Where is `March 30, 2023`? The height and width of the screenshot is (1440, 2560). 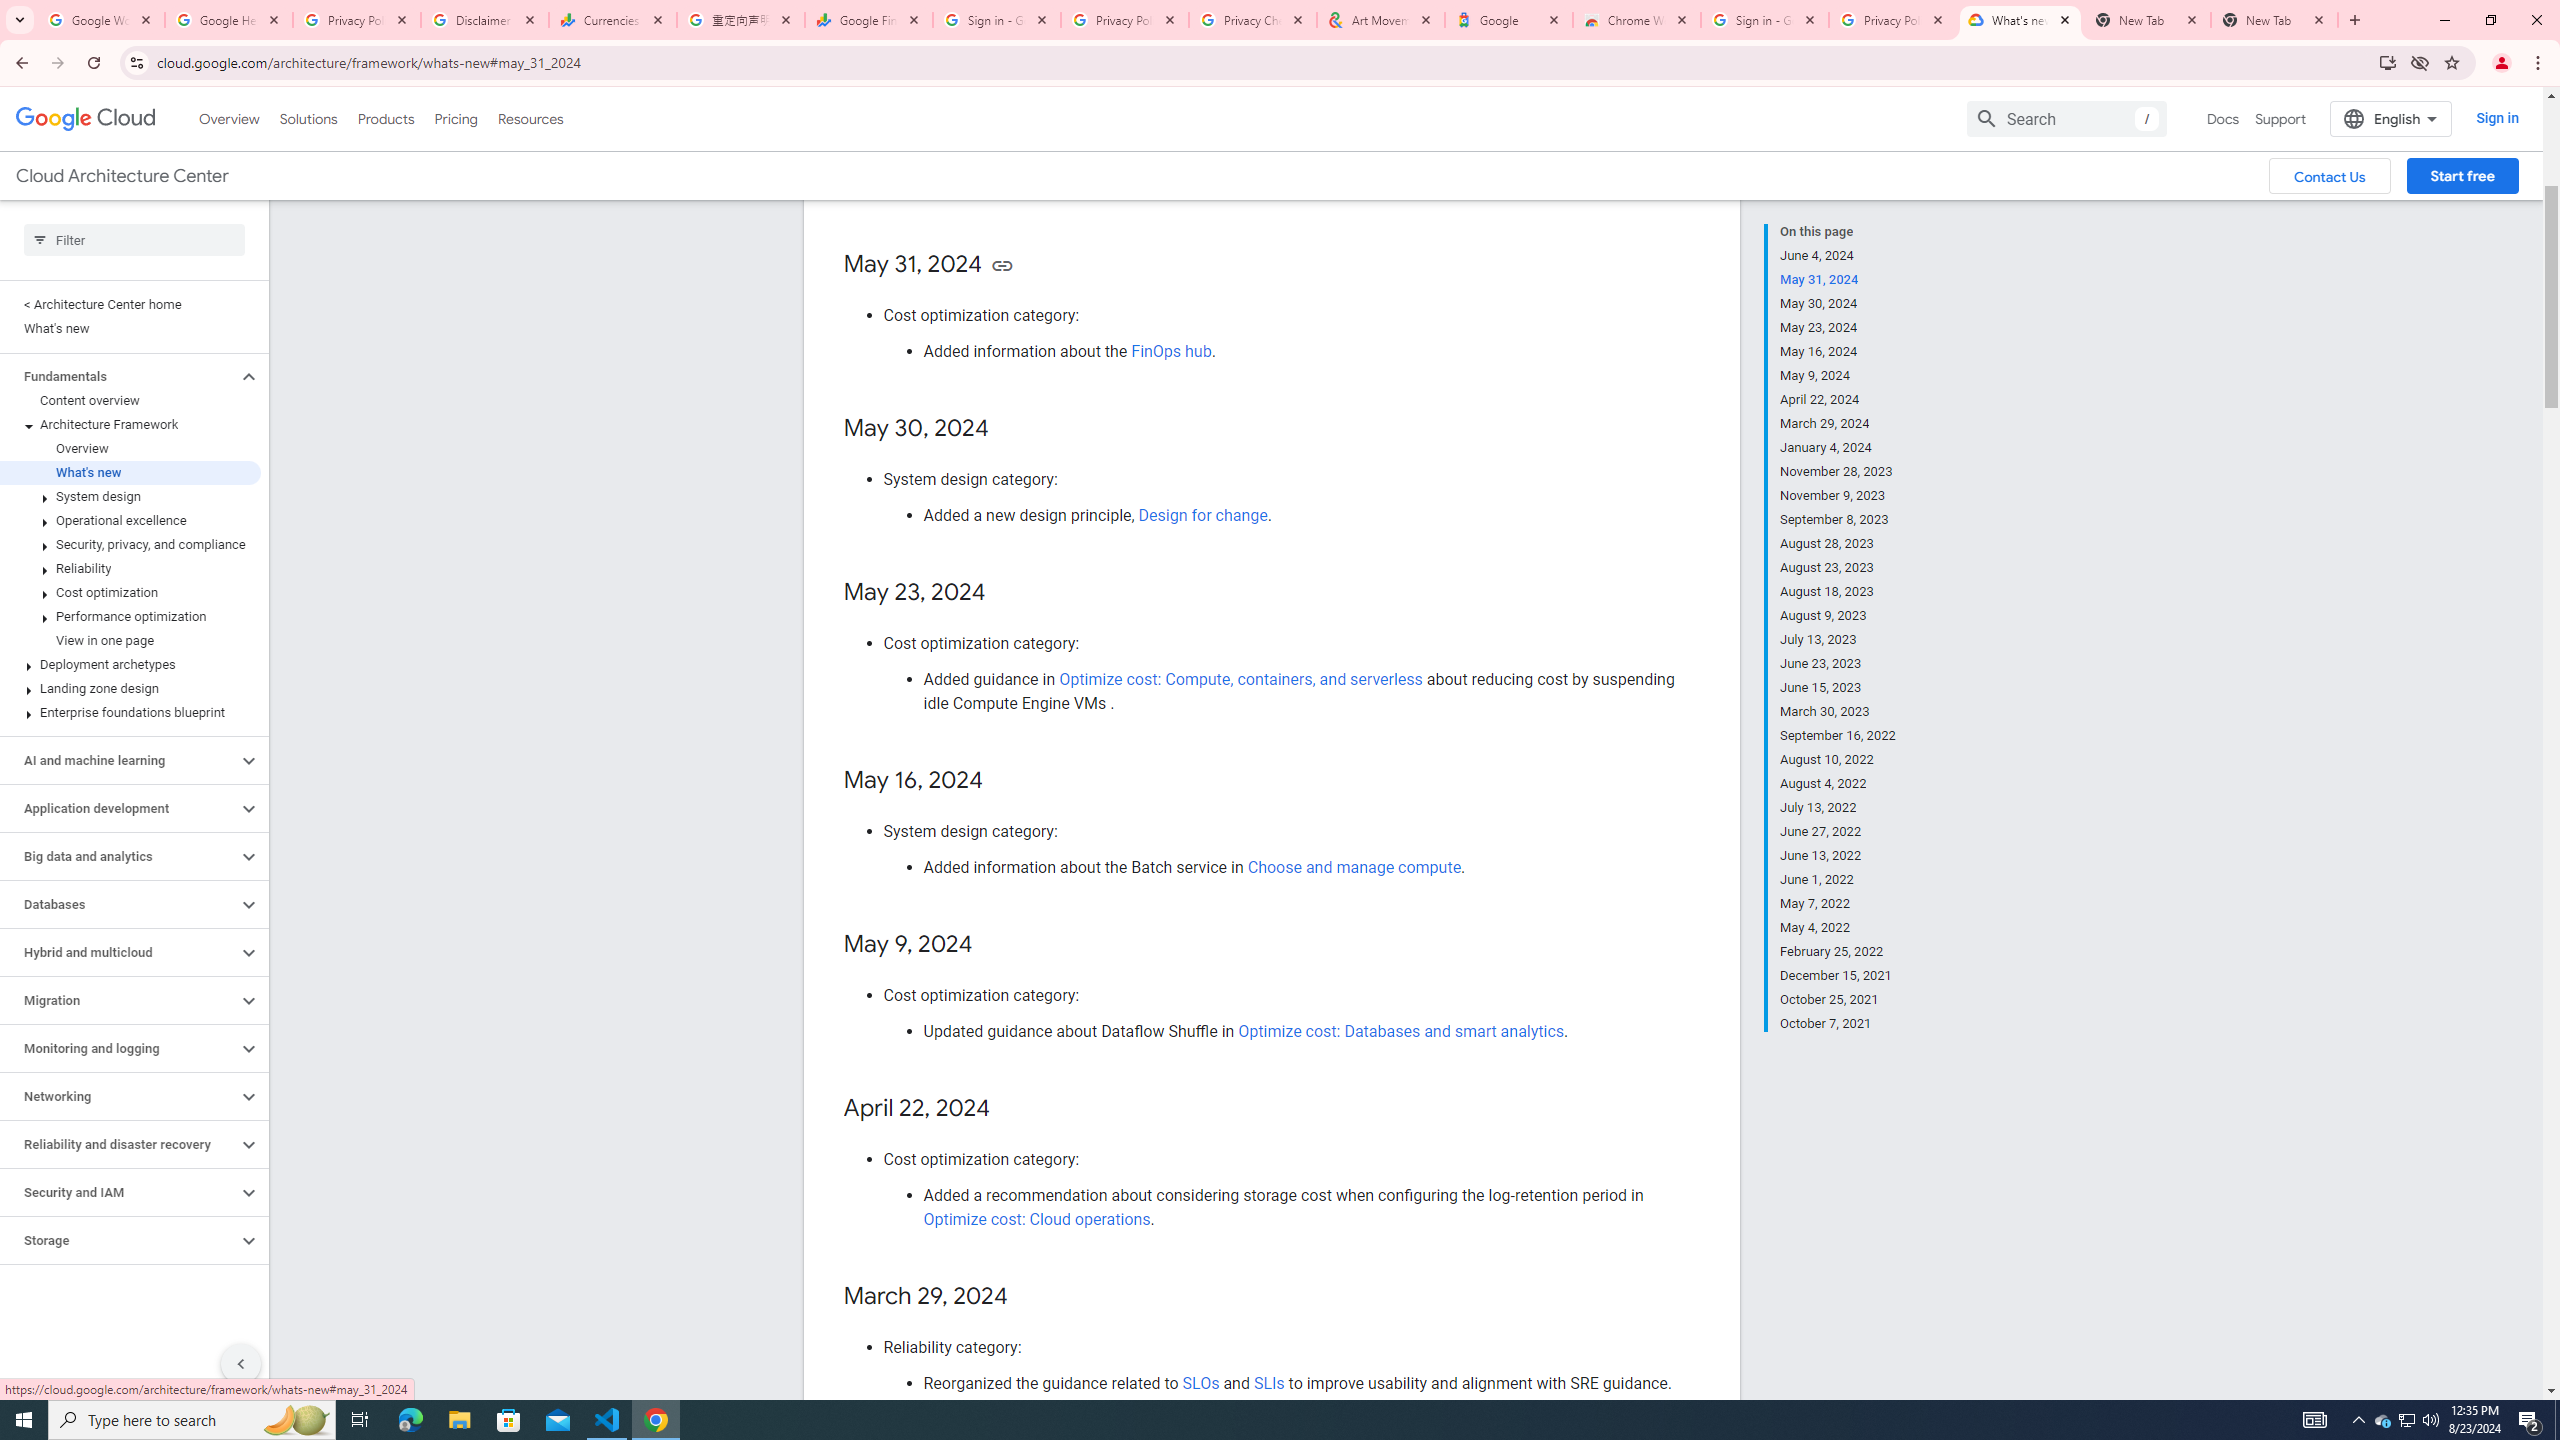
March 30, 2023 is located at coordinates (1838, 712).